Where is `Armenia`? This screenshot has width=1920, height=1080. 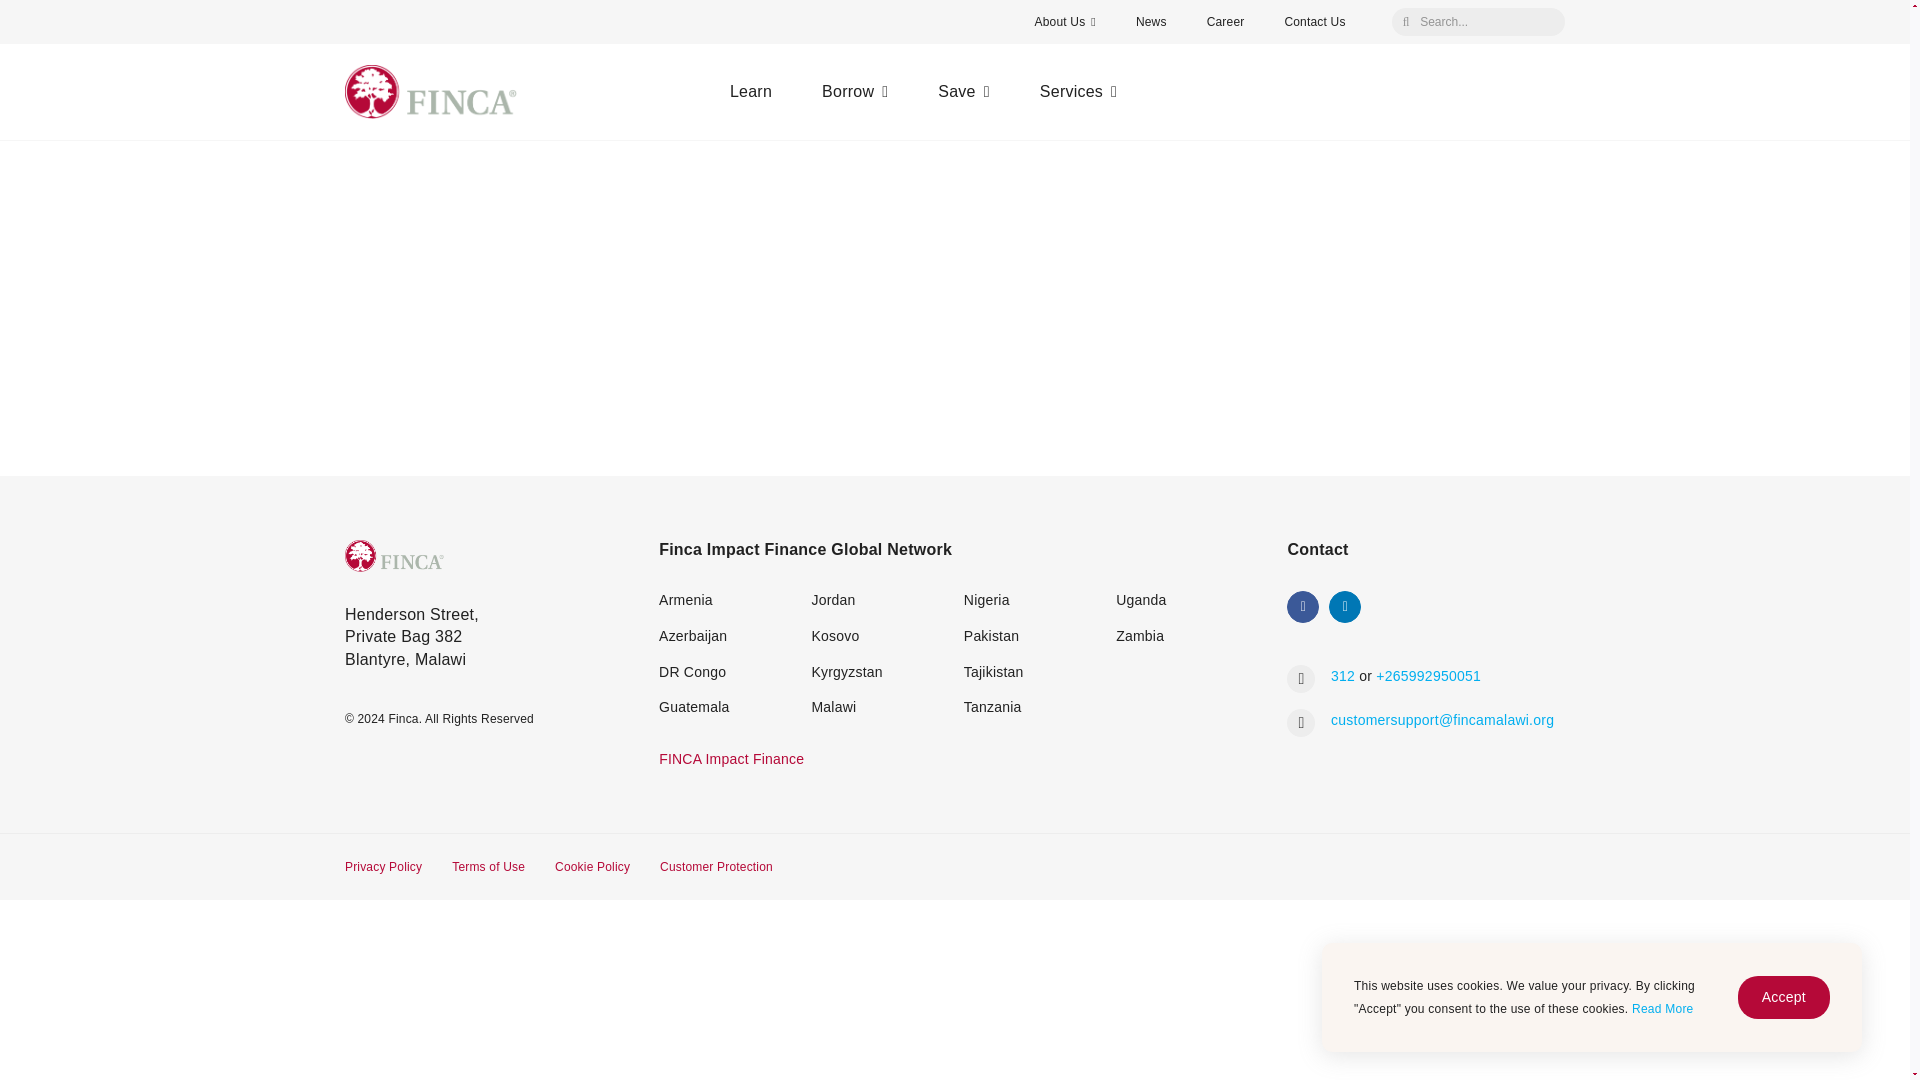 Armenia is located at coordinates (685, 600).